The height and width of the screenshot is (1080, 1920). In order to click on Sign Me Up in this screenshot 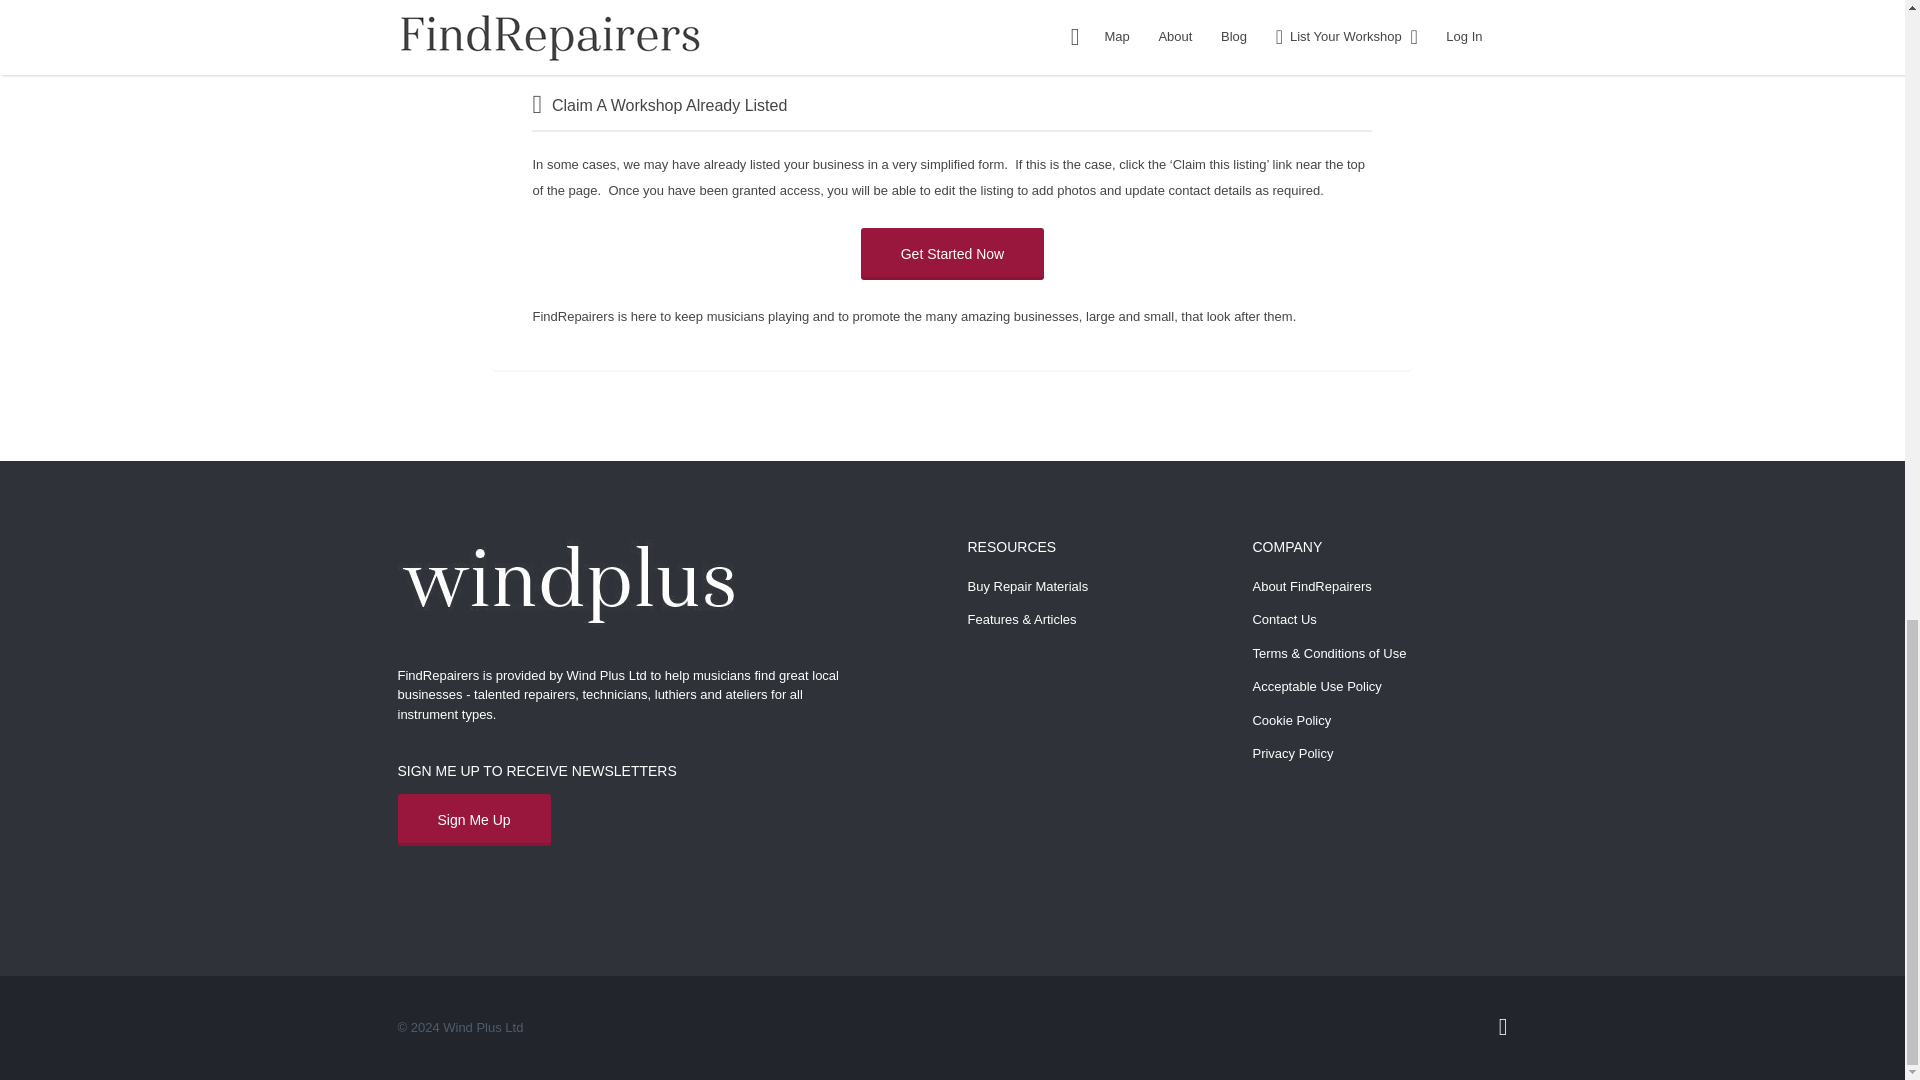, I will do `click(474, 819)`.